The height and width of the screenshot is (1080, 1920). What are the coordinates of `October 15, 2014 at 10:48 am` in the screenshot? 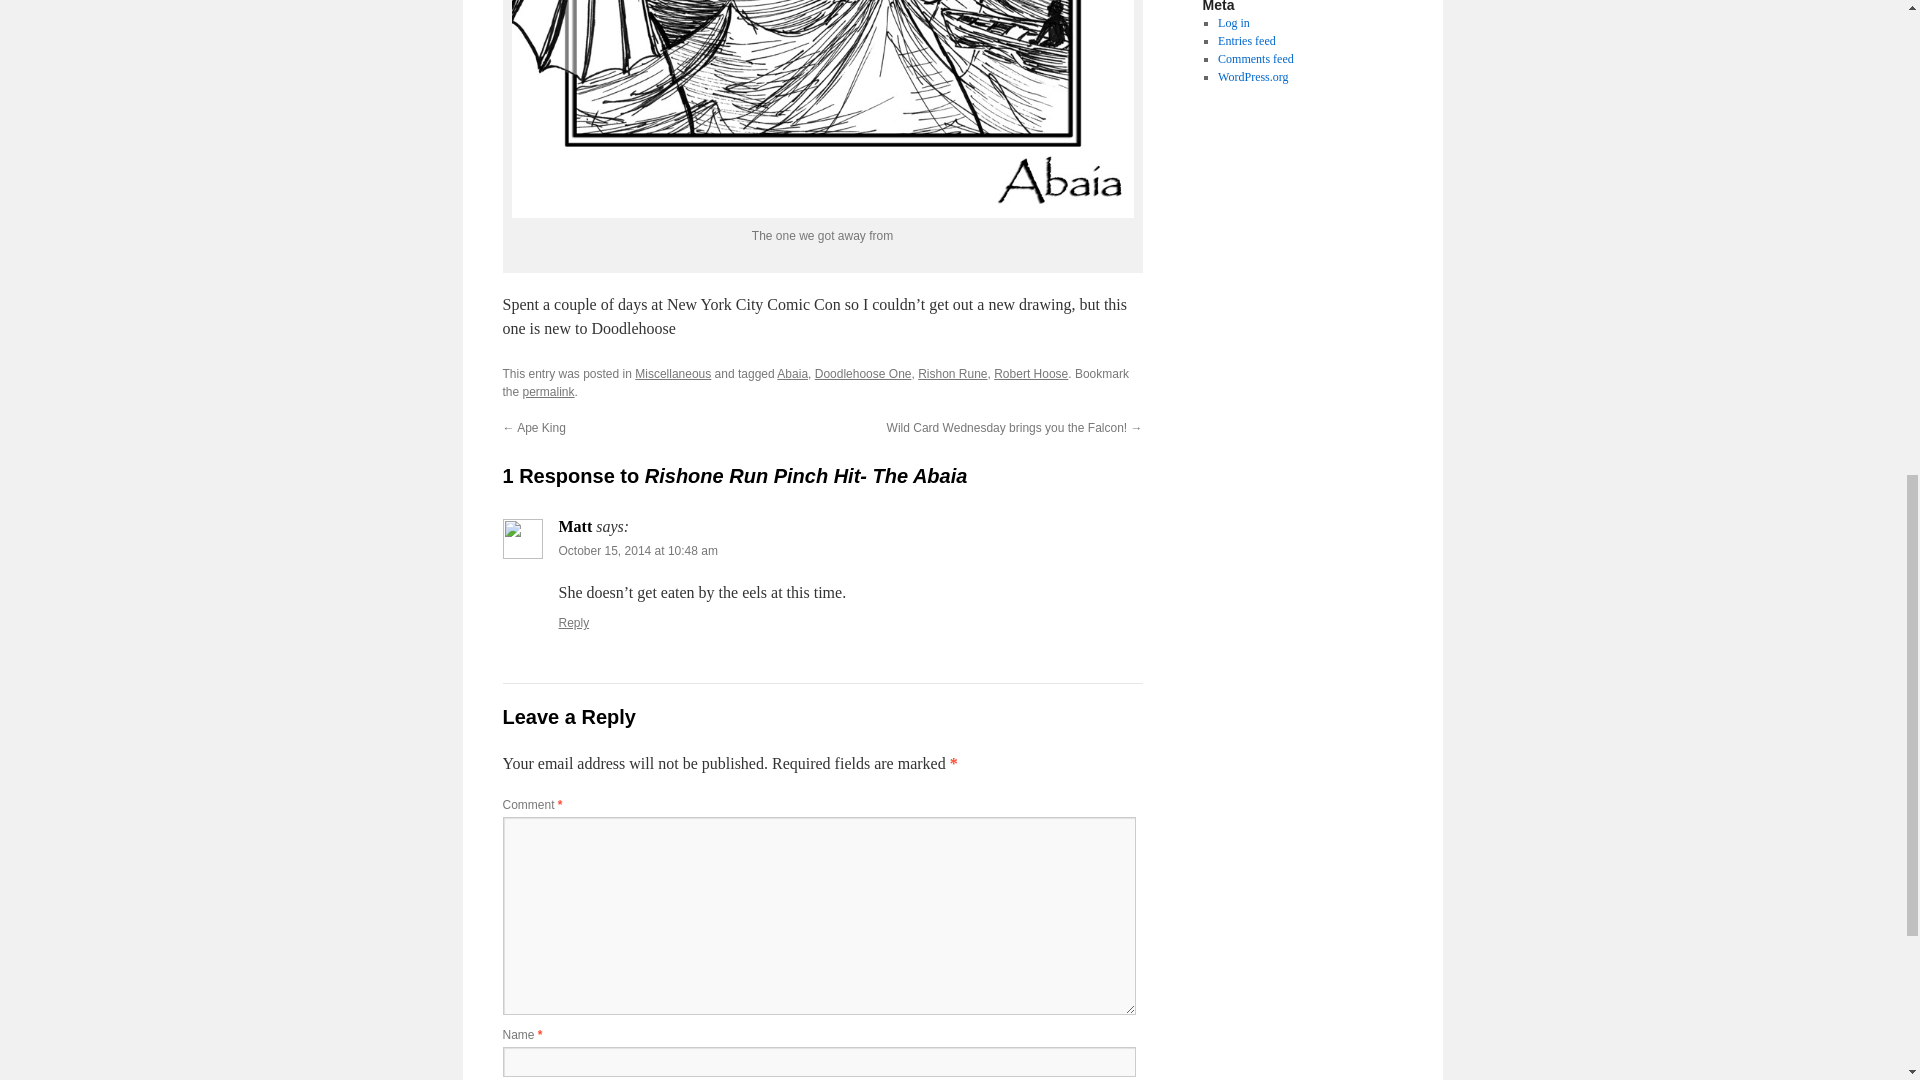 It's located at (637, 551).